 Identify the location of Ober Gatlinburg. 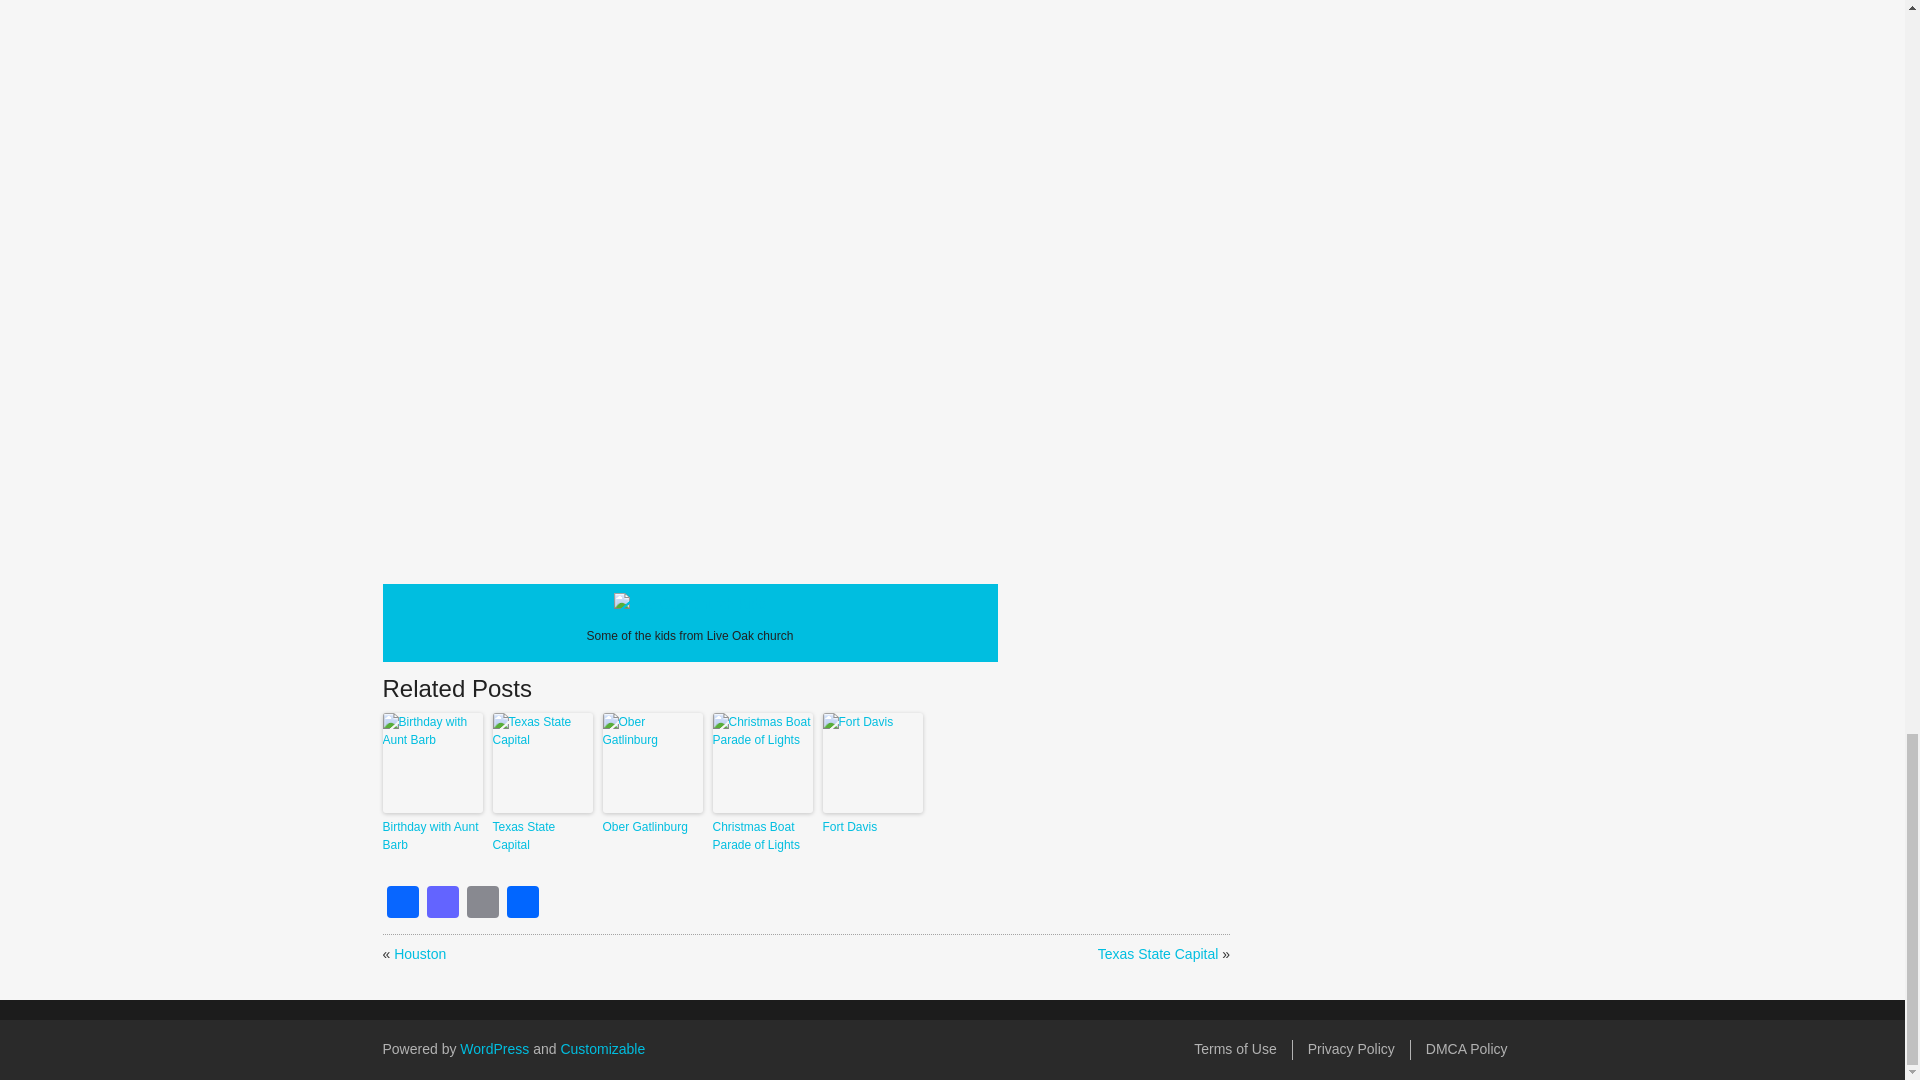
(652, 826).